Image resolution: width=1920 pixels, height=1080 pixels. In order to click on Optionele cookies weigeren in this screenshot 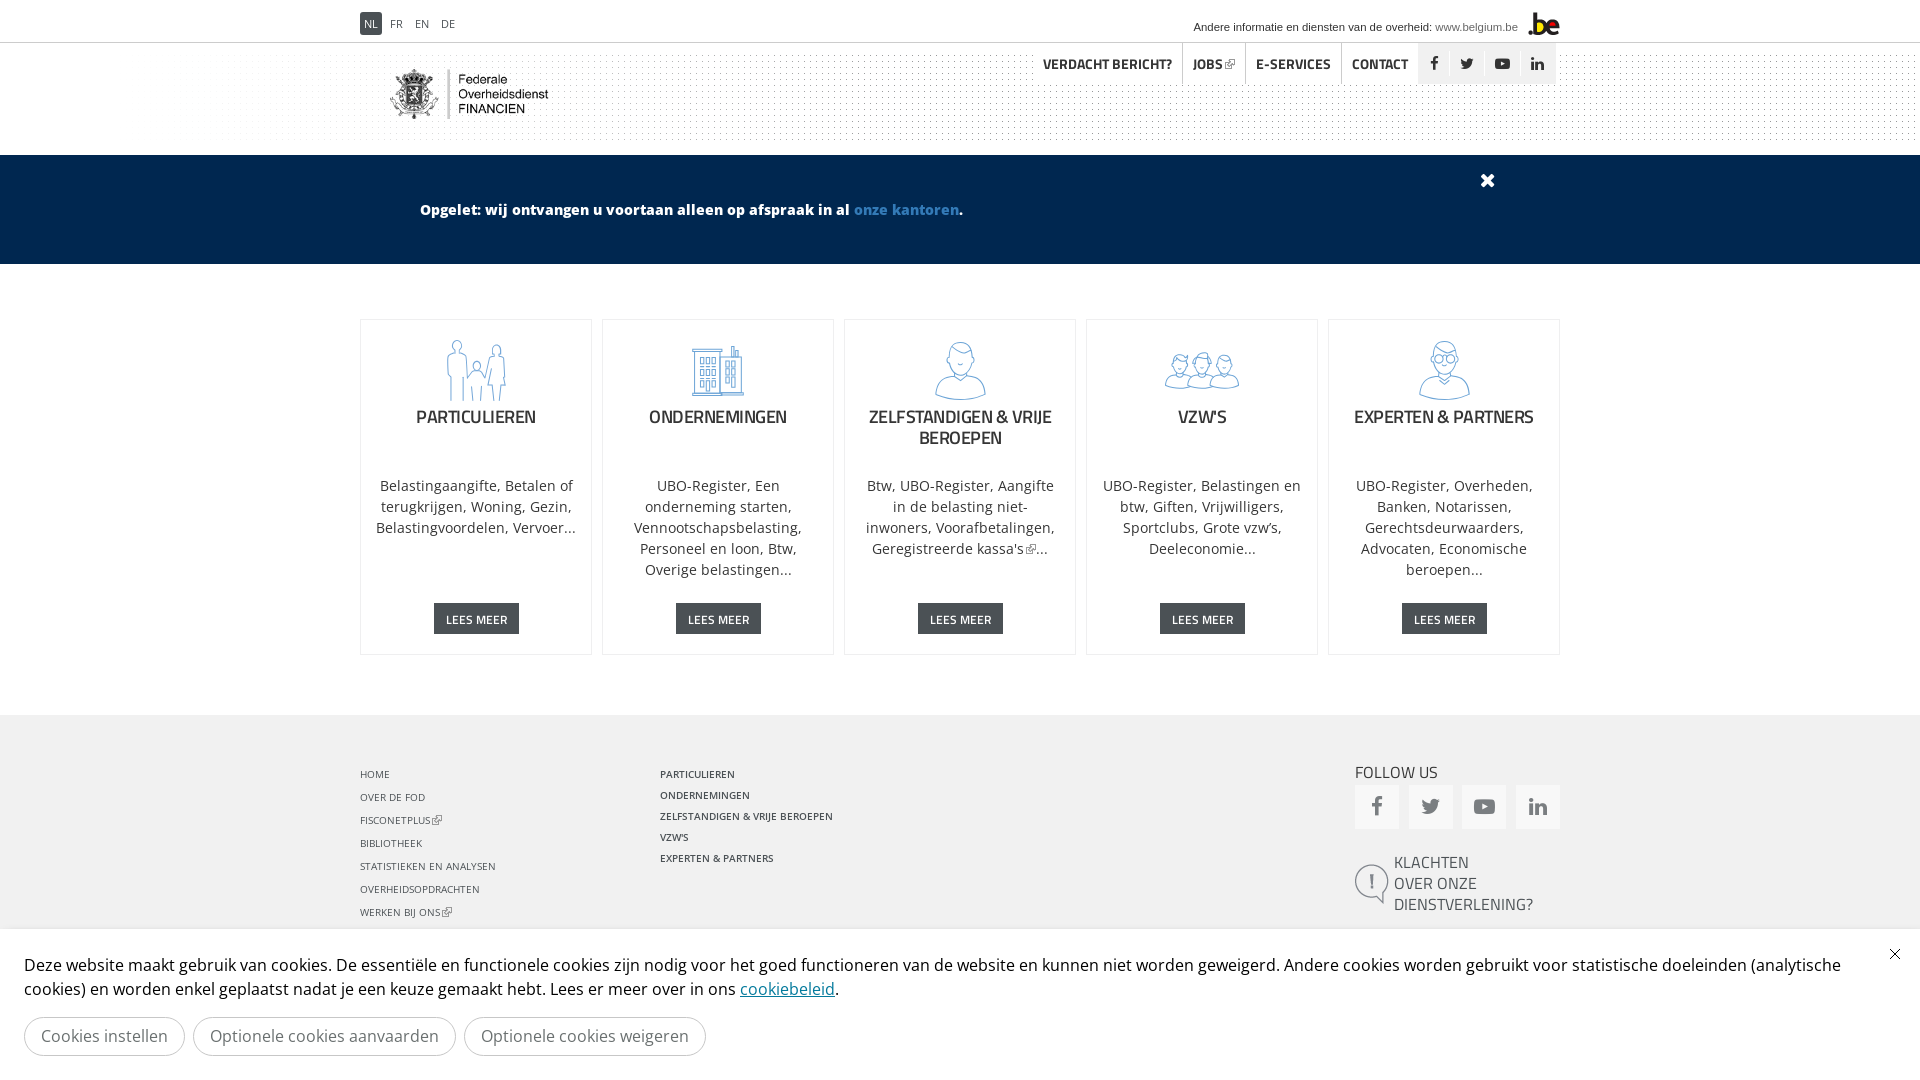, I will do `click(585, 1036)`.